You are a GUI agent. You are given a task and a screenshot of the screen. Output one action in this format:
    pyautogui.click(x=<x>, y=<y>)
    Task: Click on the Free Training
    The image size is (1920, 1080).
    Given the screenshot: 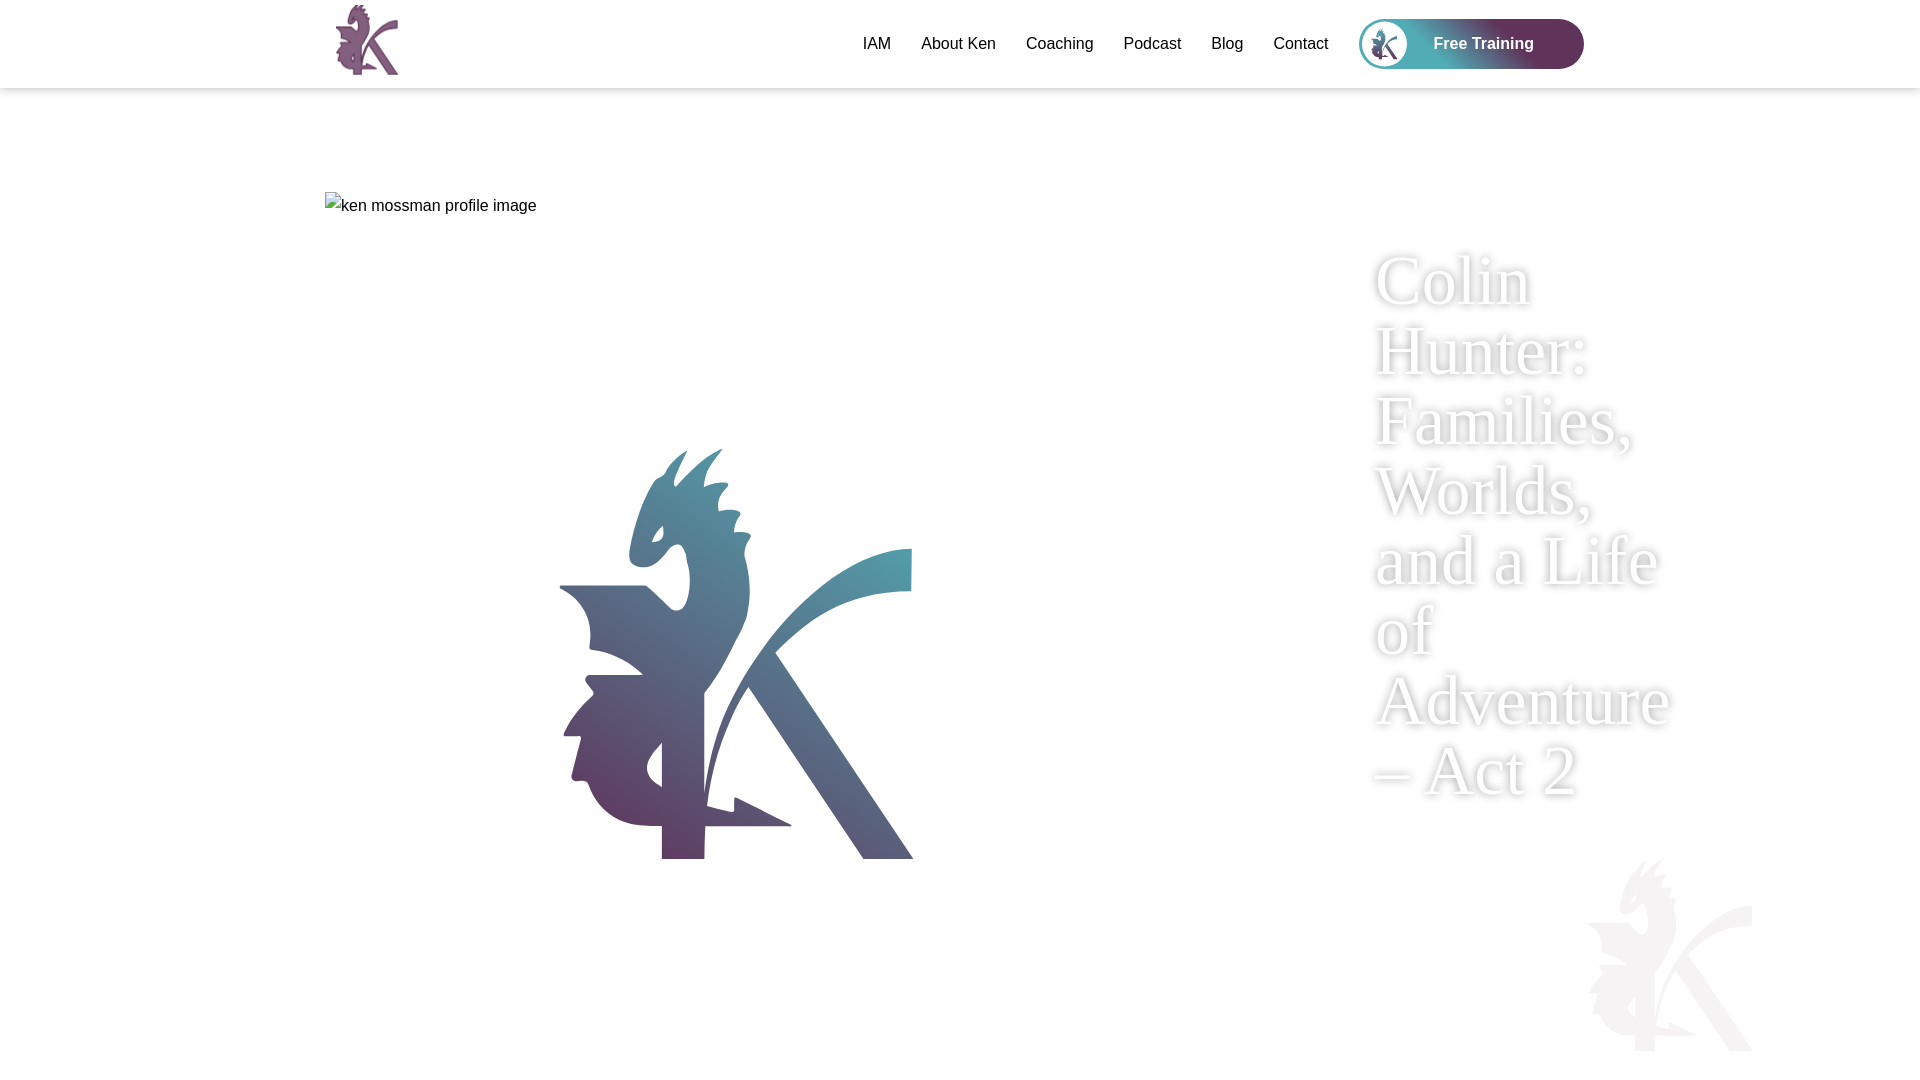 What is the action you would take?
    pyautogui.click(x=1472, y=44)
    